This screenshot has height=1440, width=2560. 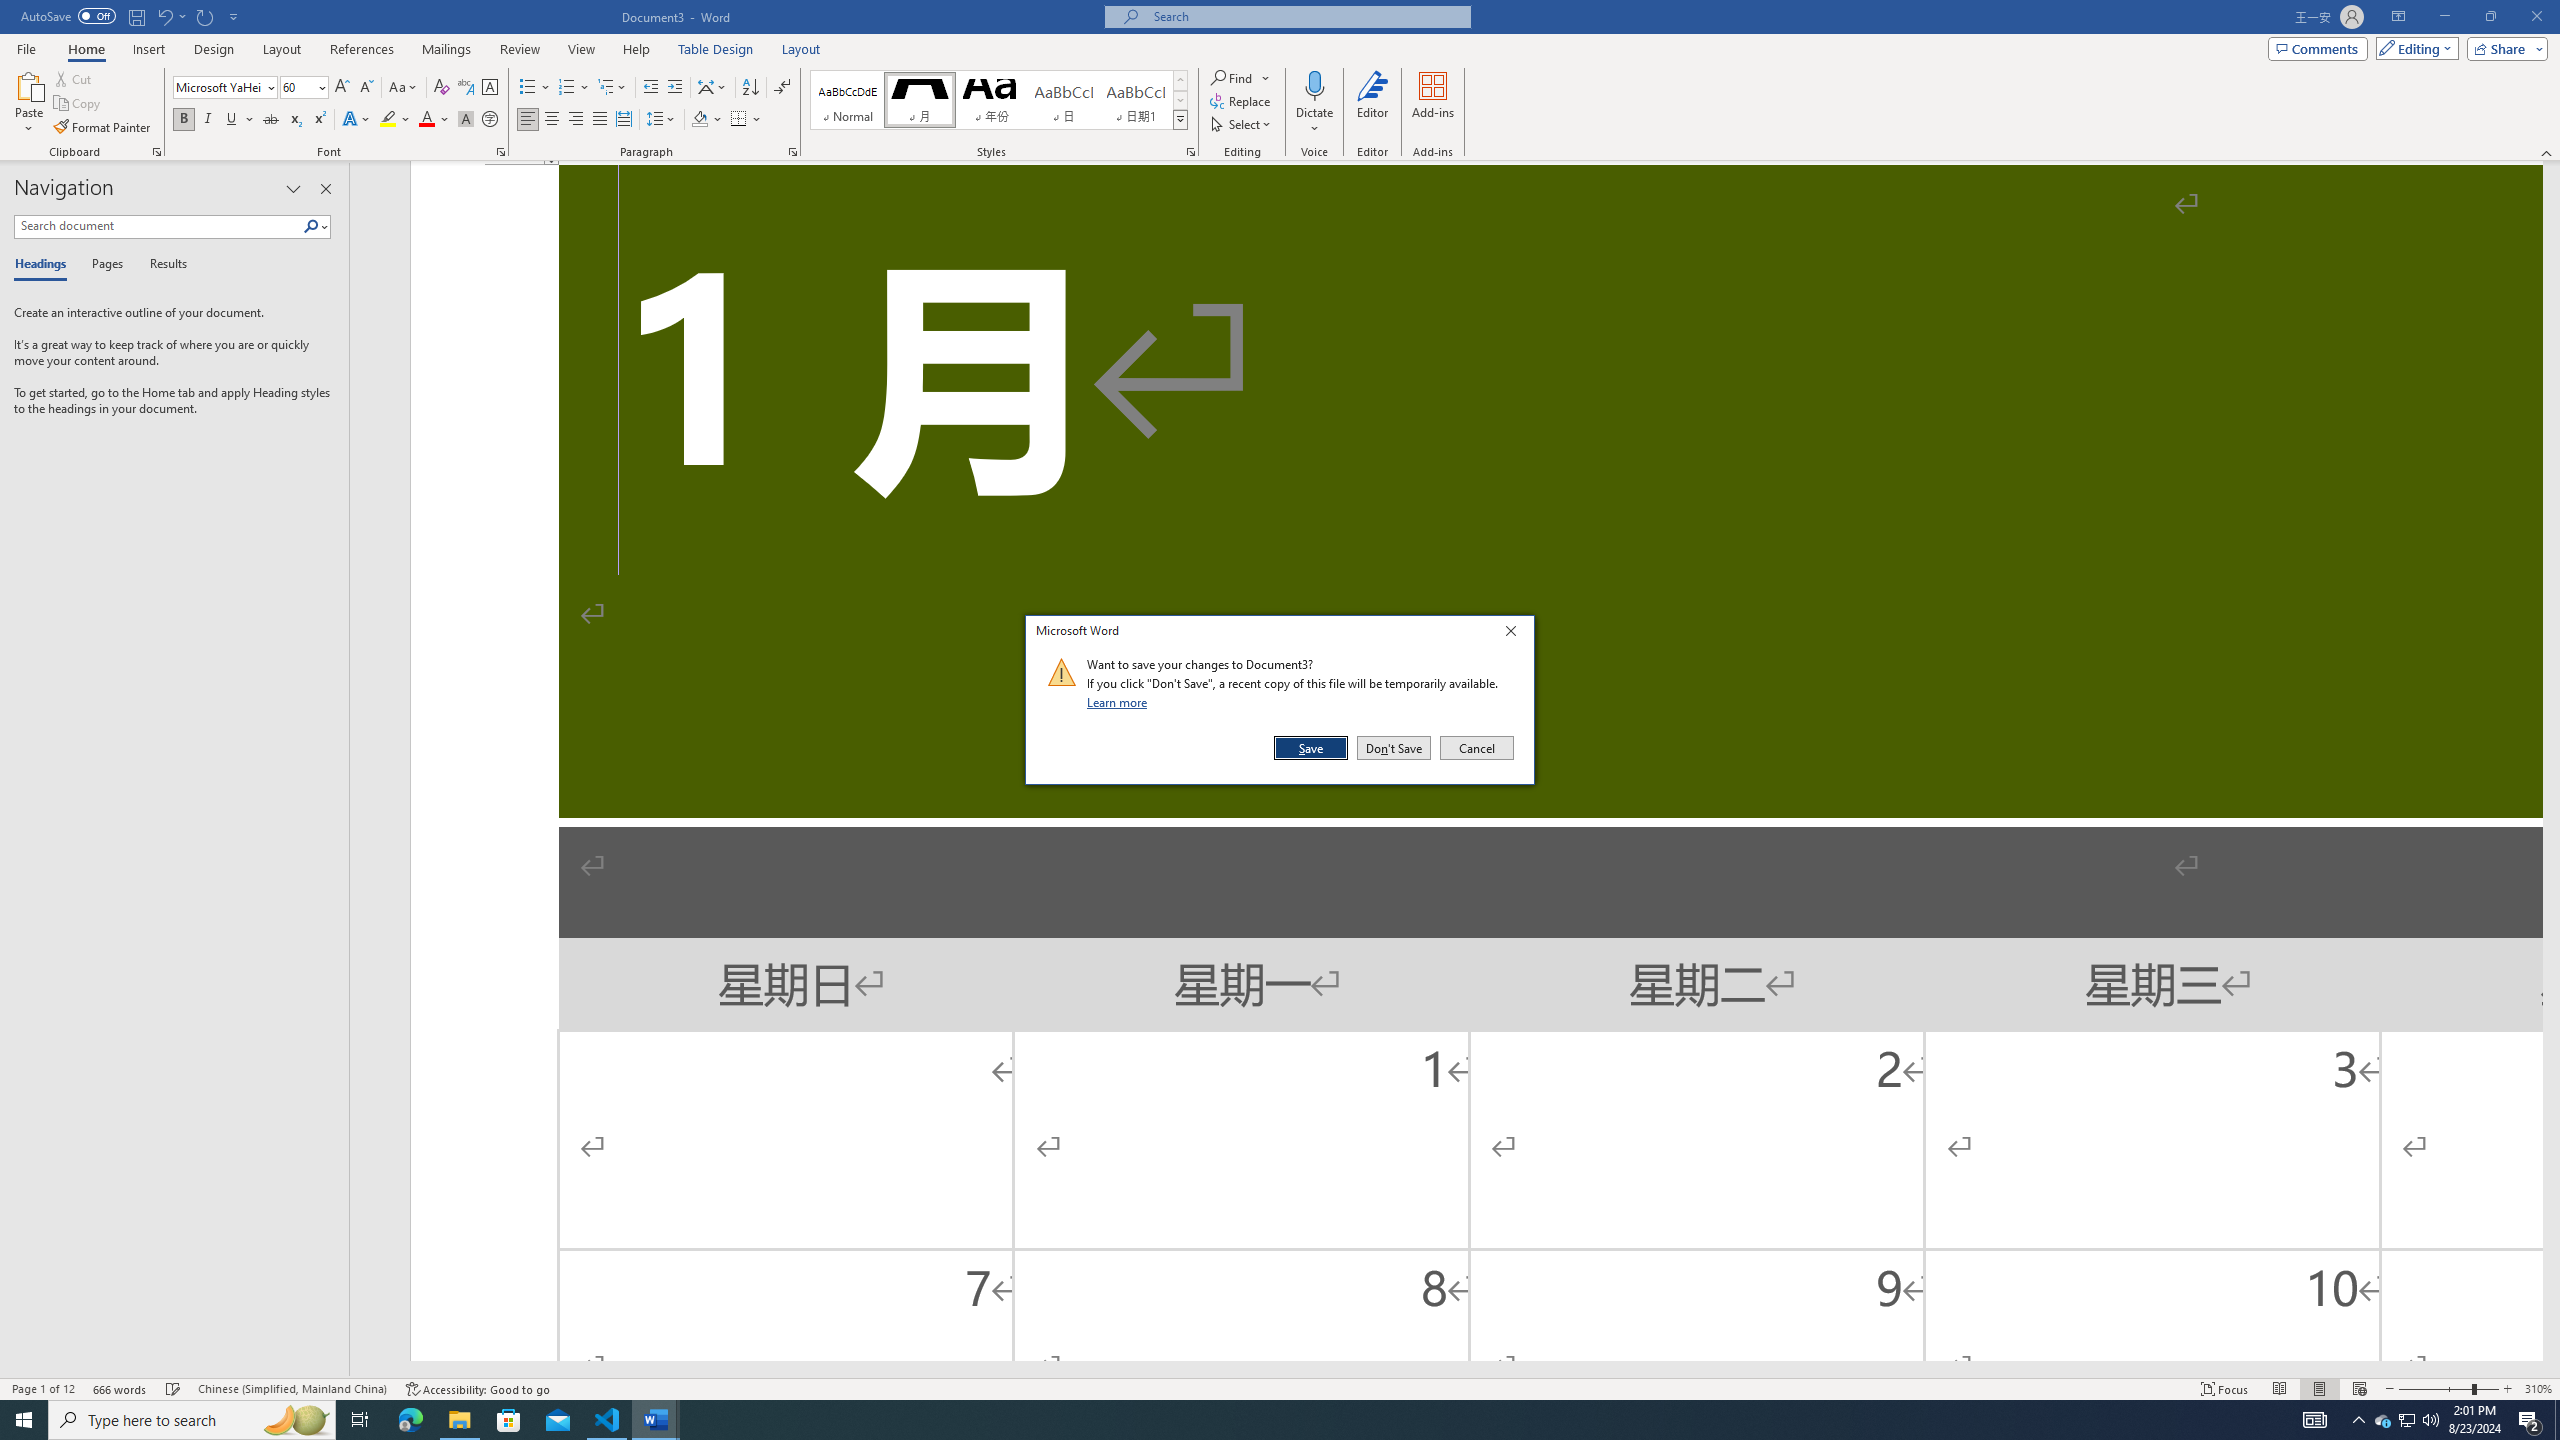 I want to click on Action Center, 2 new notifications, so click(x=2530, y=1420).